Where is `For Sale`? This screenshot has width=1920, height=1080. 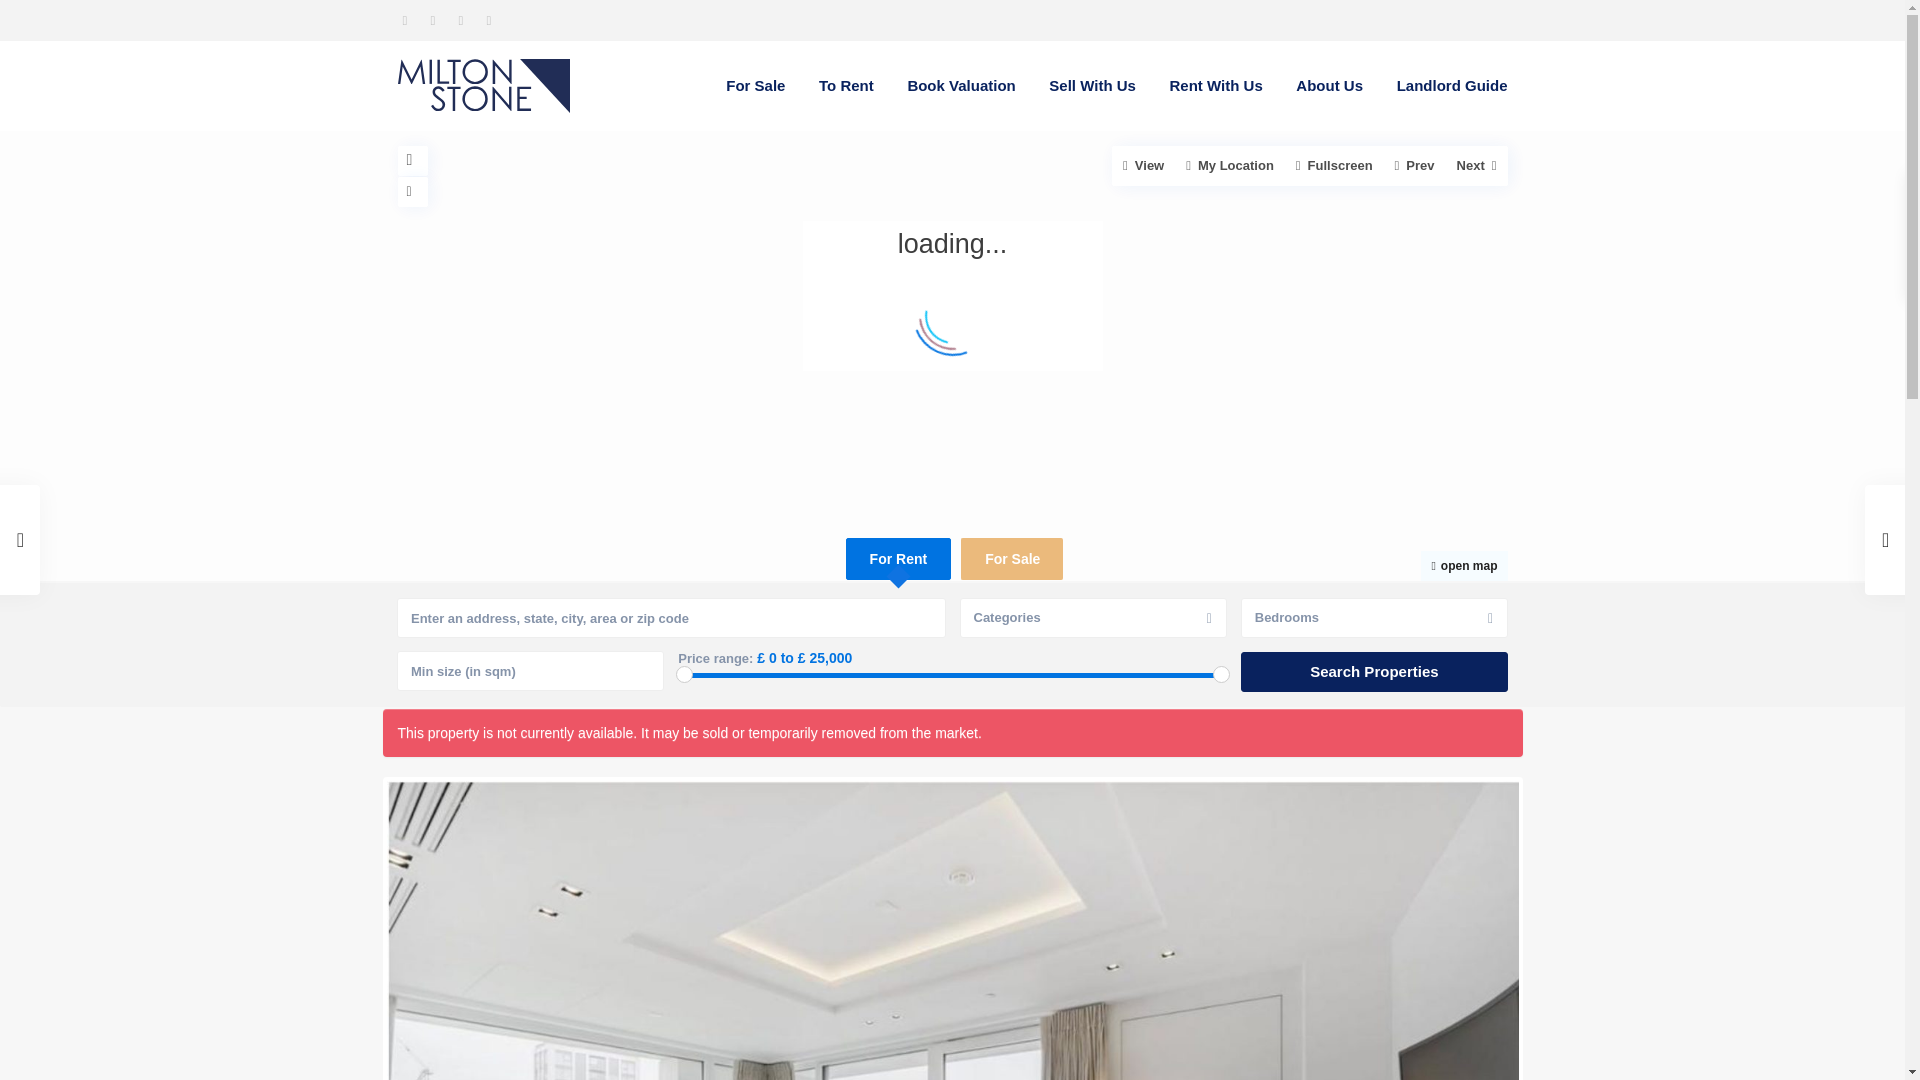 For Sale is located at coordinates (1012, 558).